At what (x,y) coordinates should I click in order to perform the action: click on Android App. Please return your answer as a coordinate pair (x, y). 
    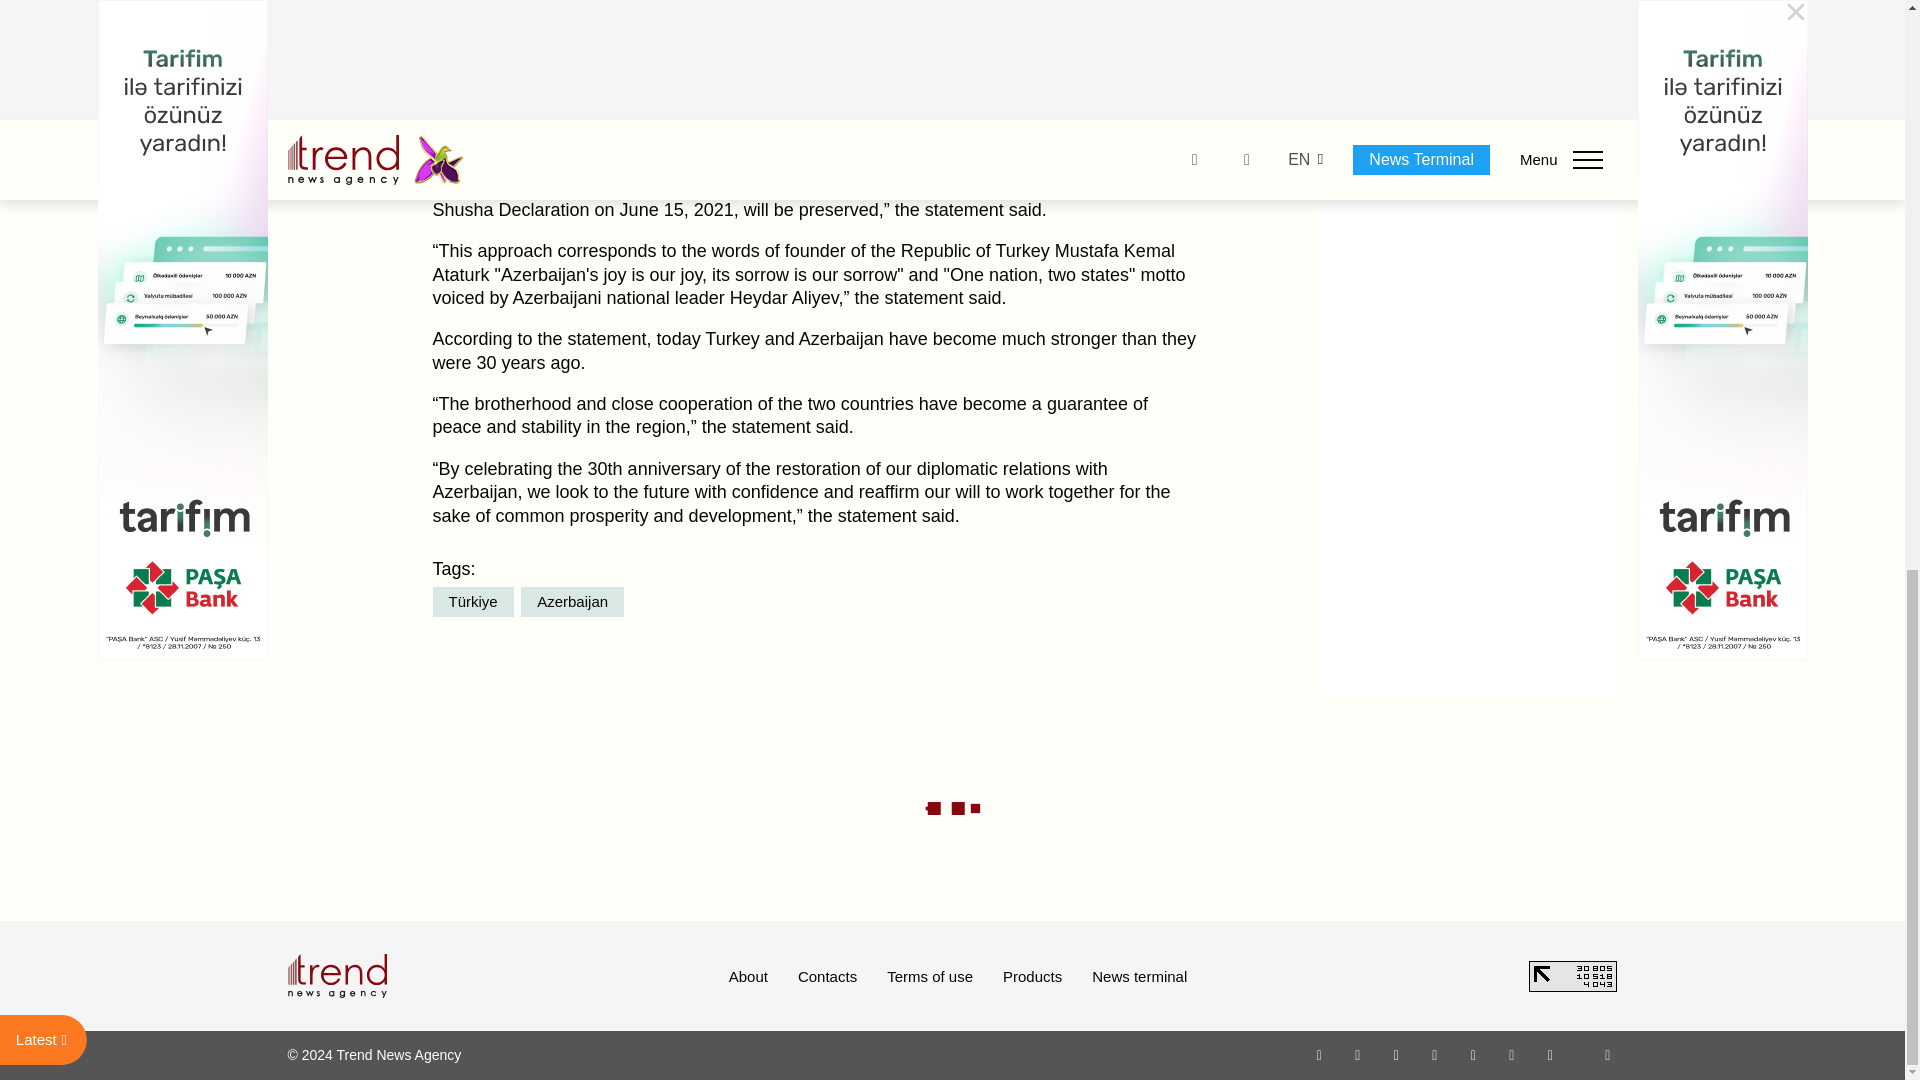
    Looking at the image, I should click on (1550, 1054).